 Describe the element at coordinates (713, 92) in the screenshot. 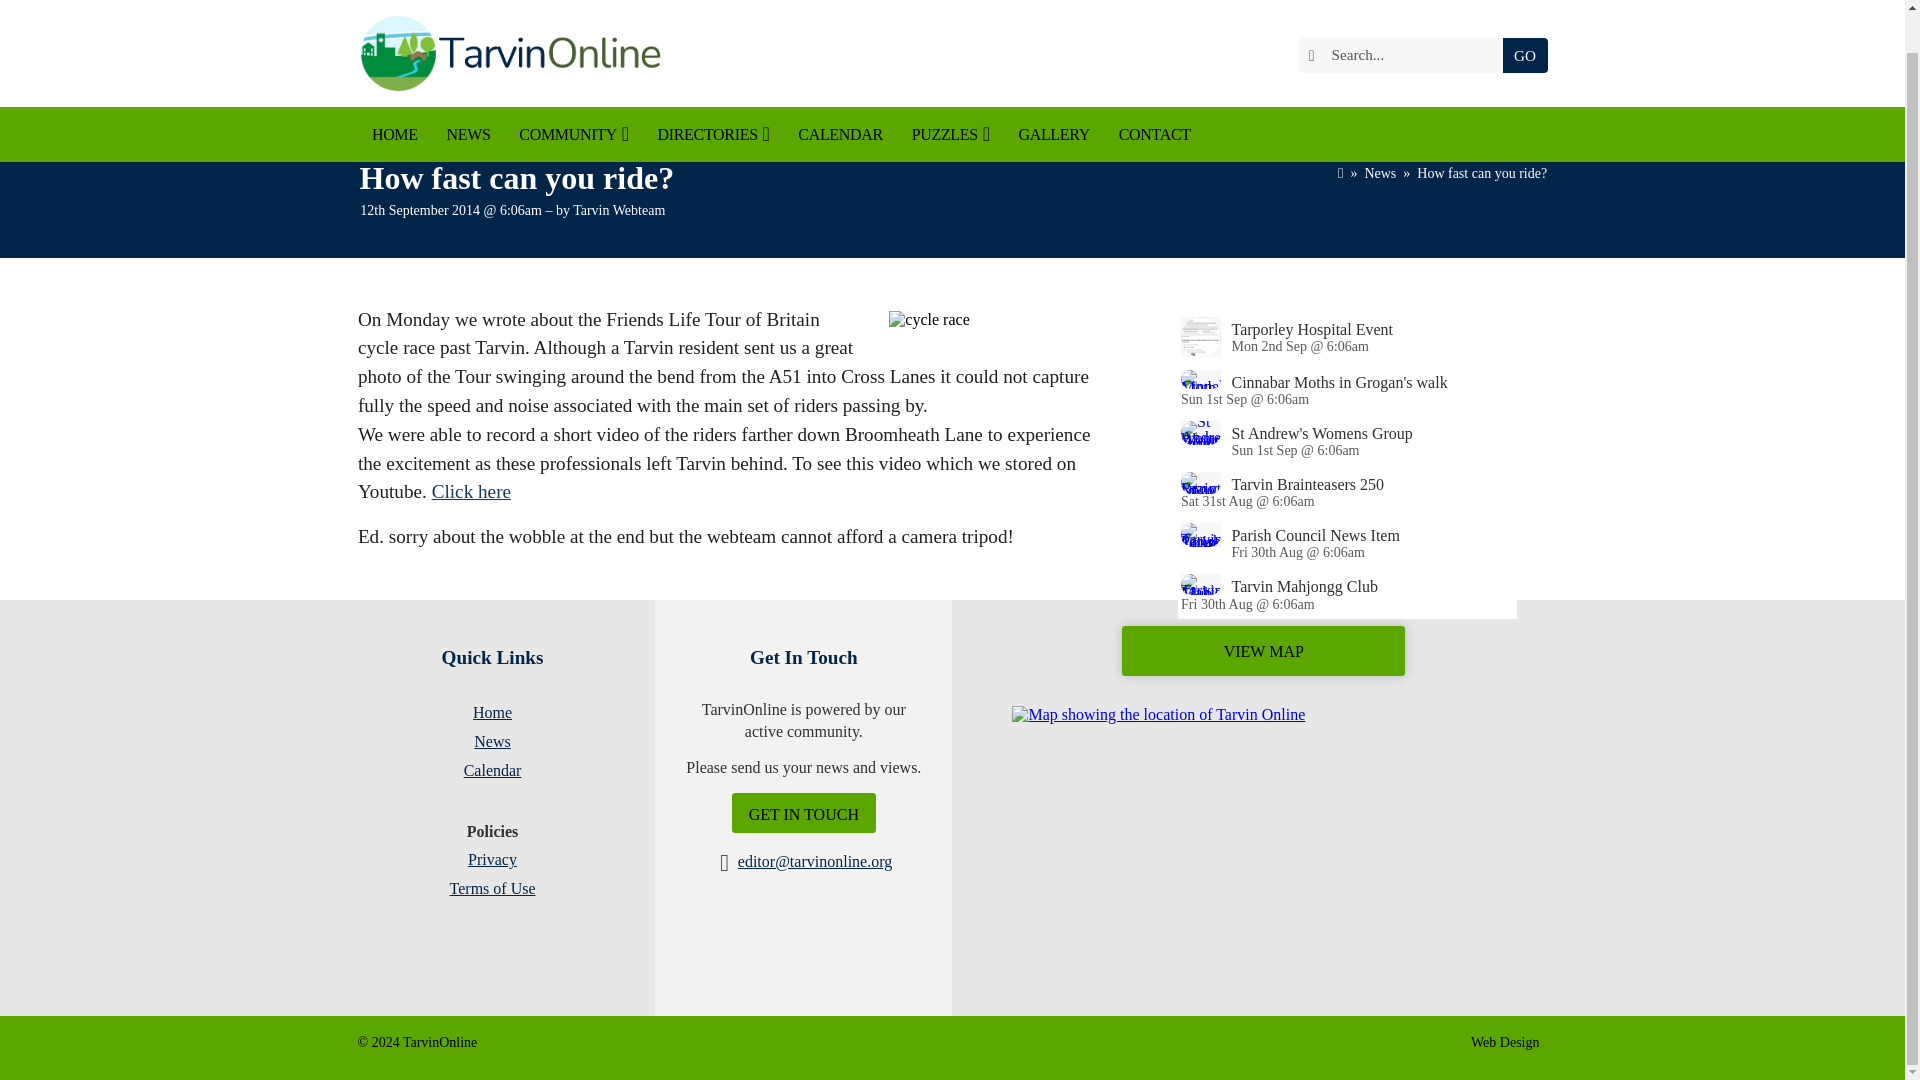

I see `DIRECTORIES` at that location.